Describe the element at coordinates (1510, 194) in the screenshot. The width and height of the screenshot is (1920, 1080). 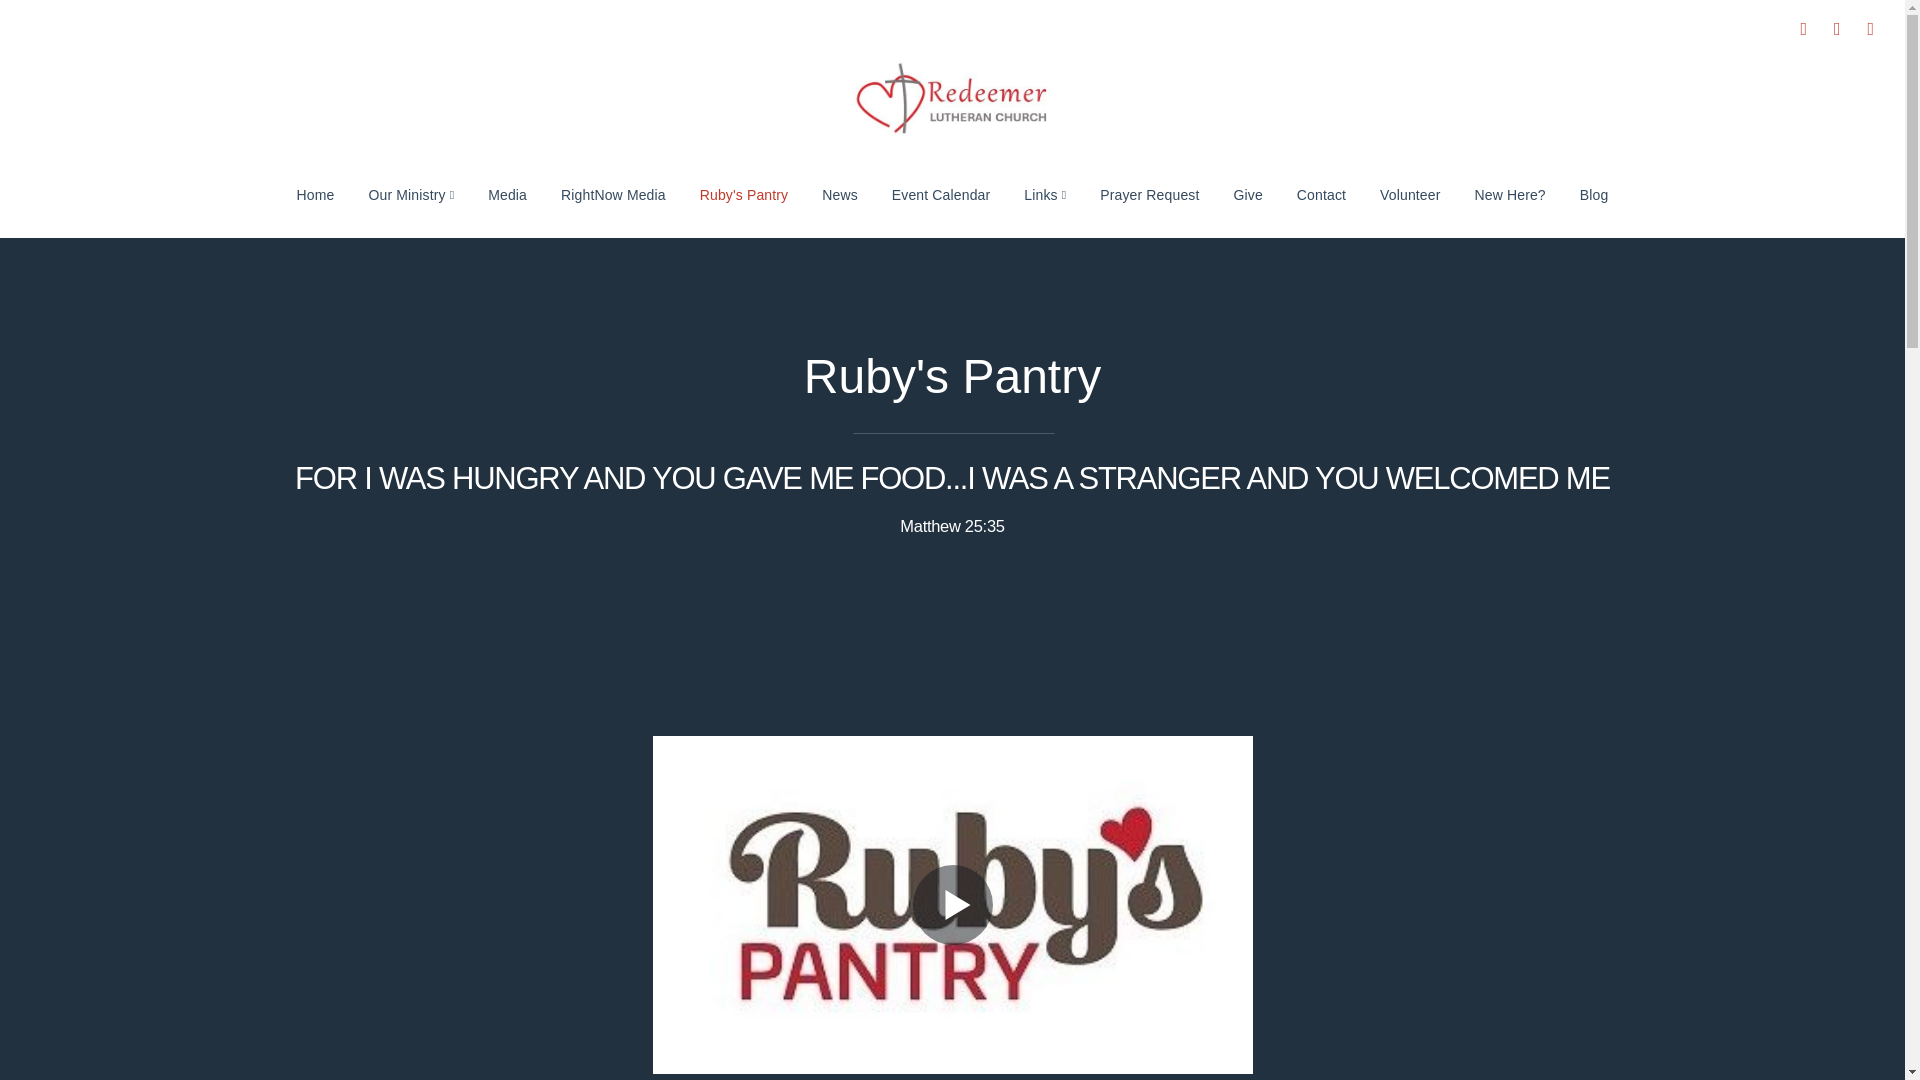
I see `New Here?` at that location.